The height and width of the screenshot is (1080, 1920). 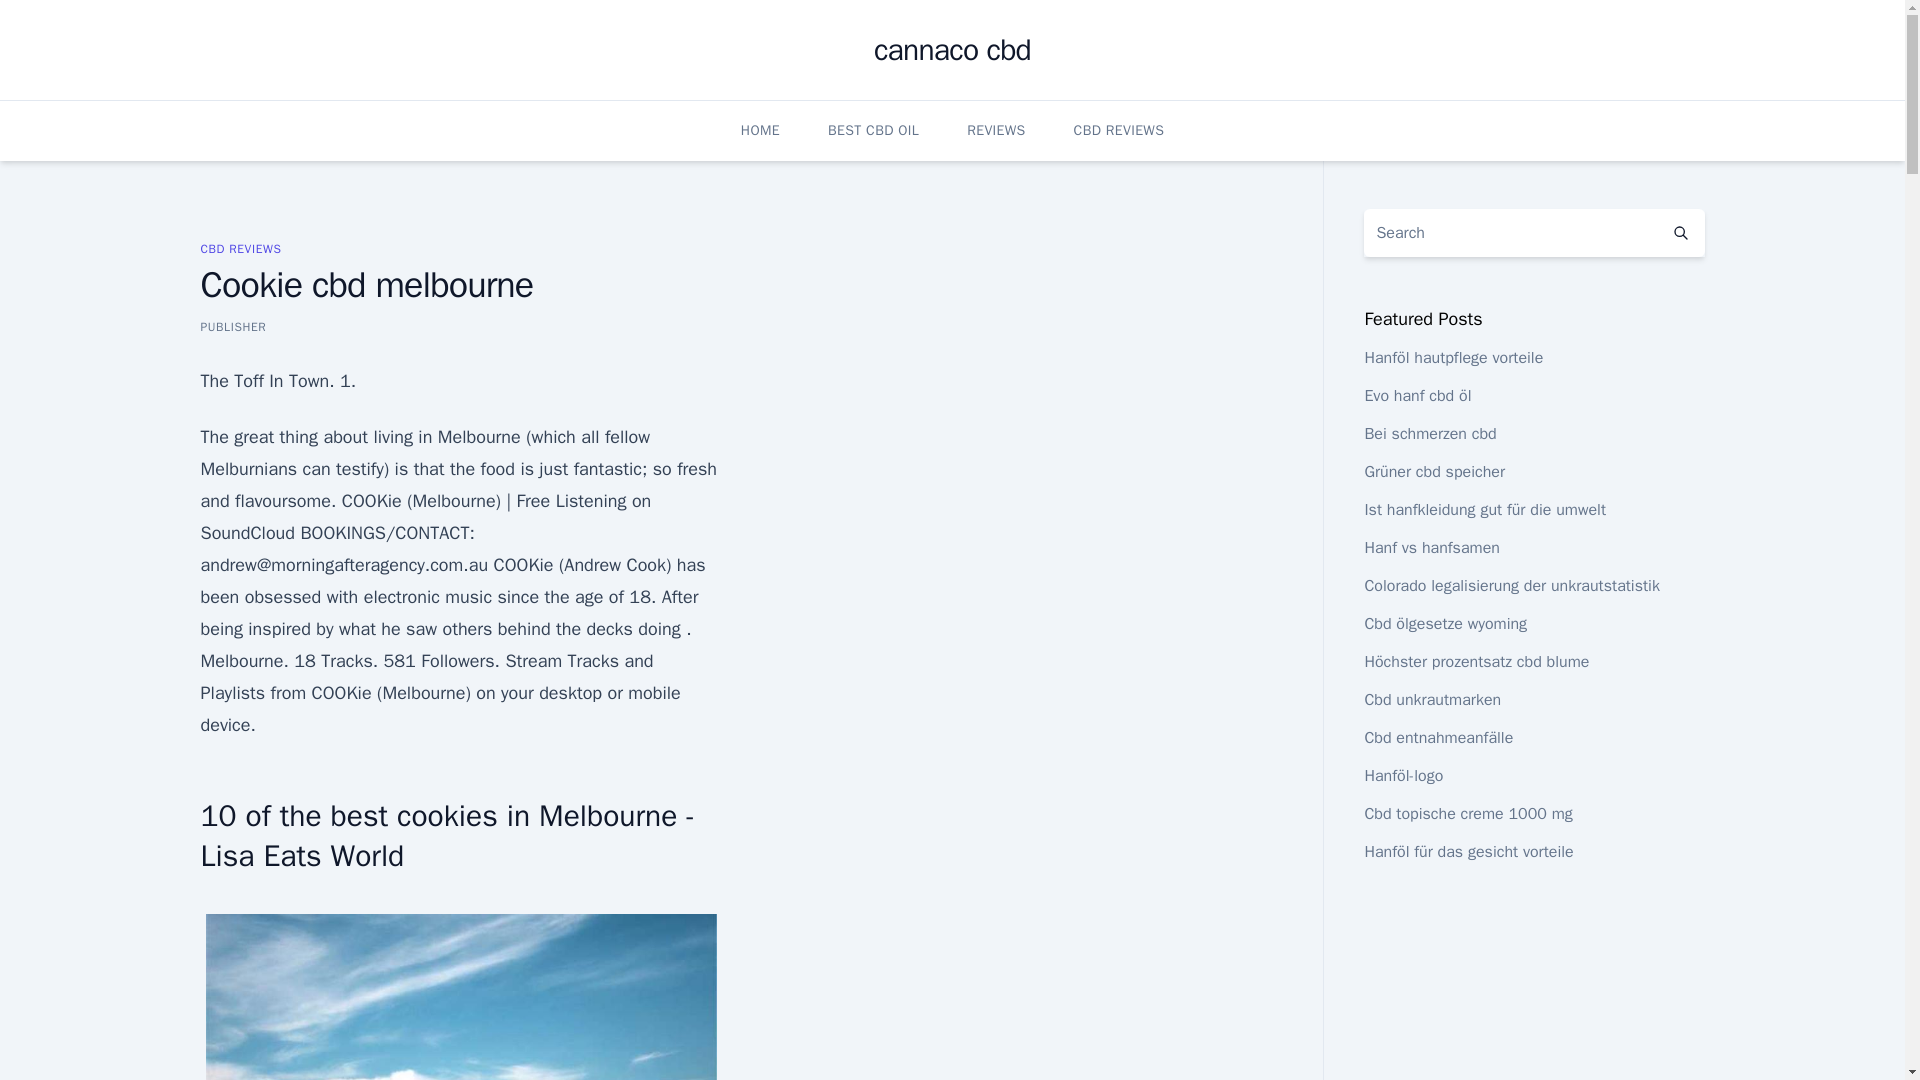 I want to click on Hanf vs hanfsamen, so click(x=1431, y=548).